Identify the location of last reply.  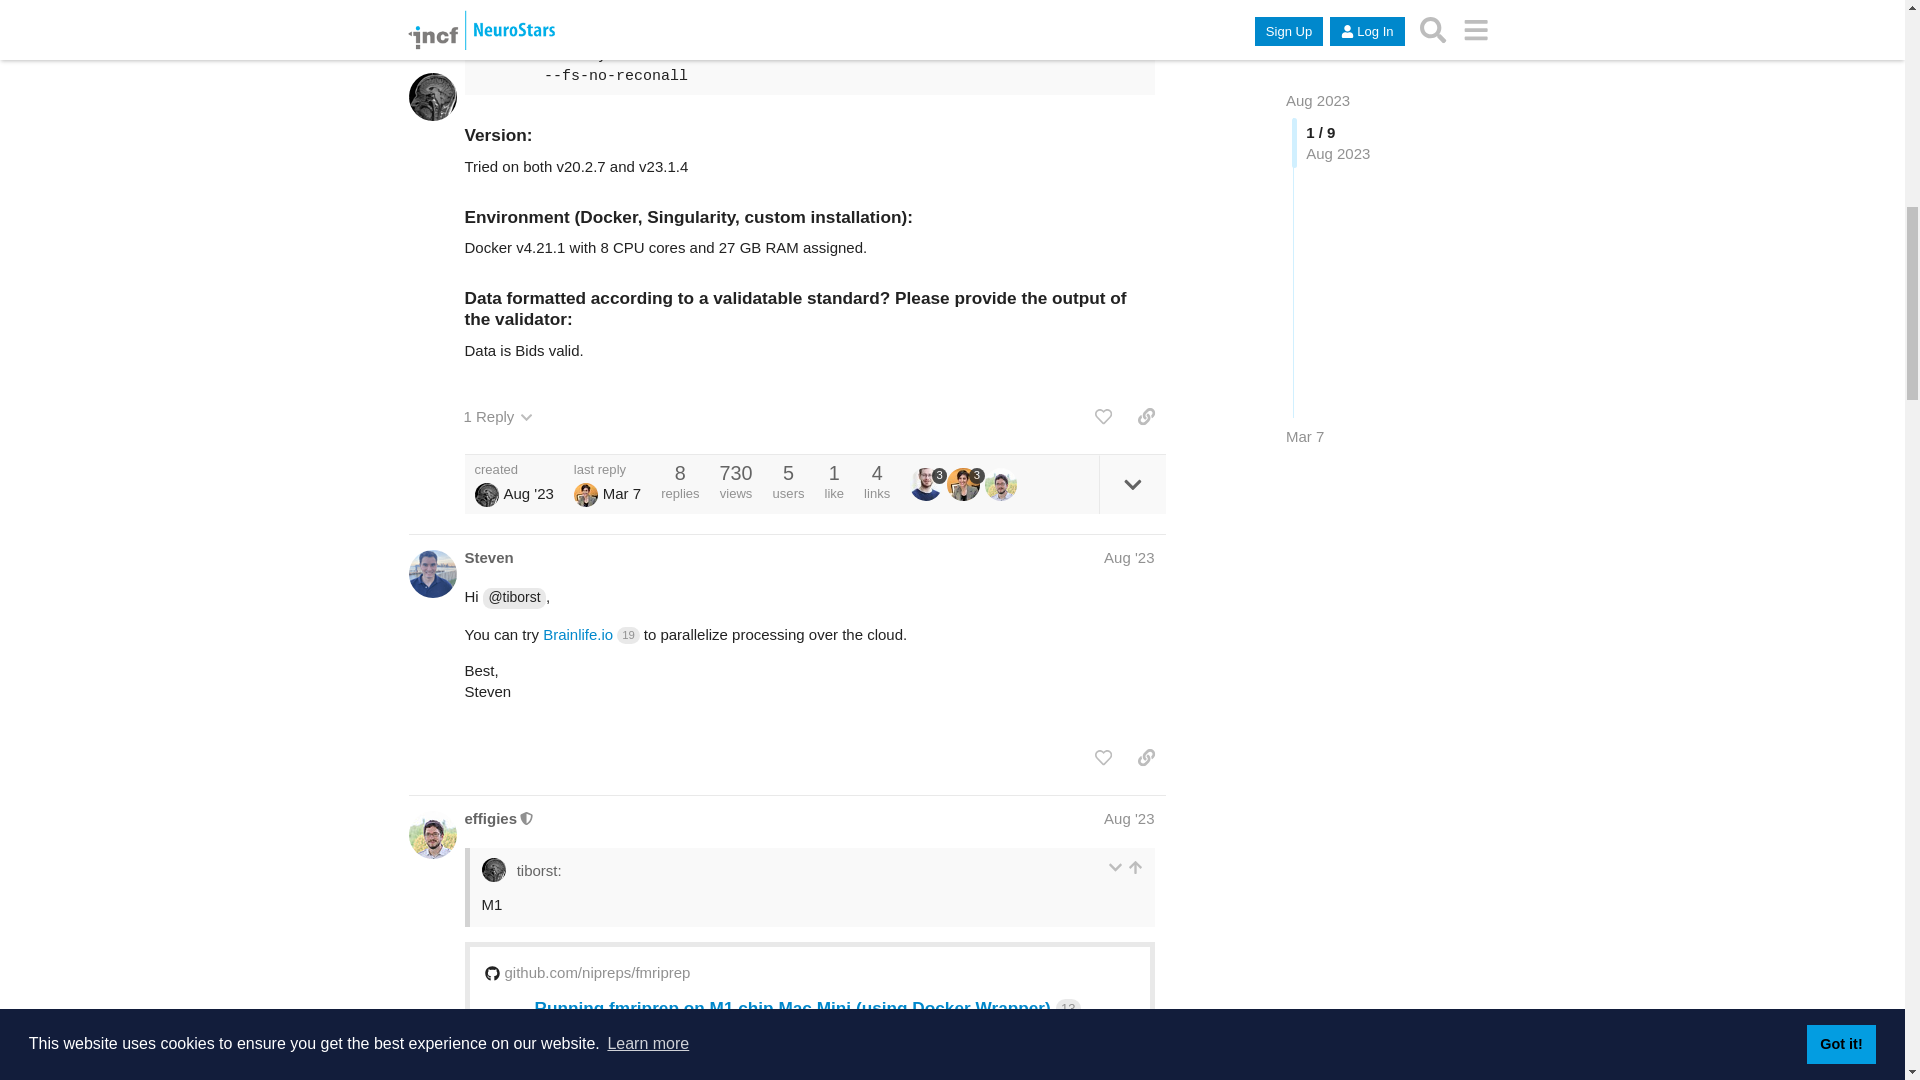
(608, 470).